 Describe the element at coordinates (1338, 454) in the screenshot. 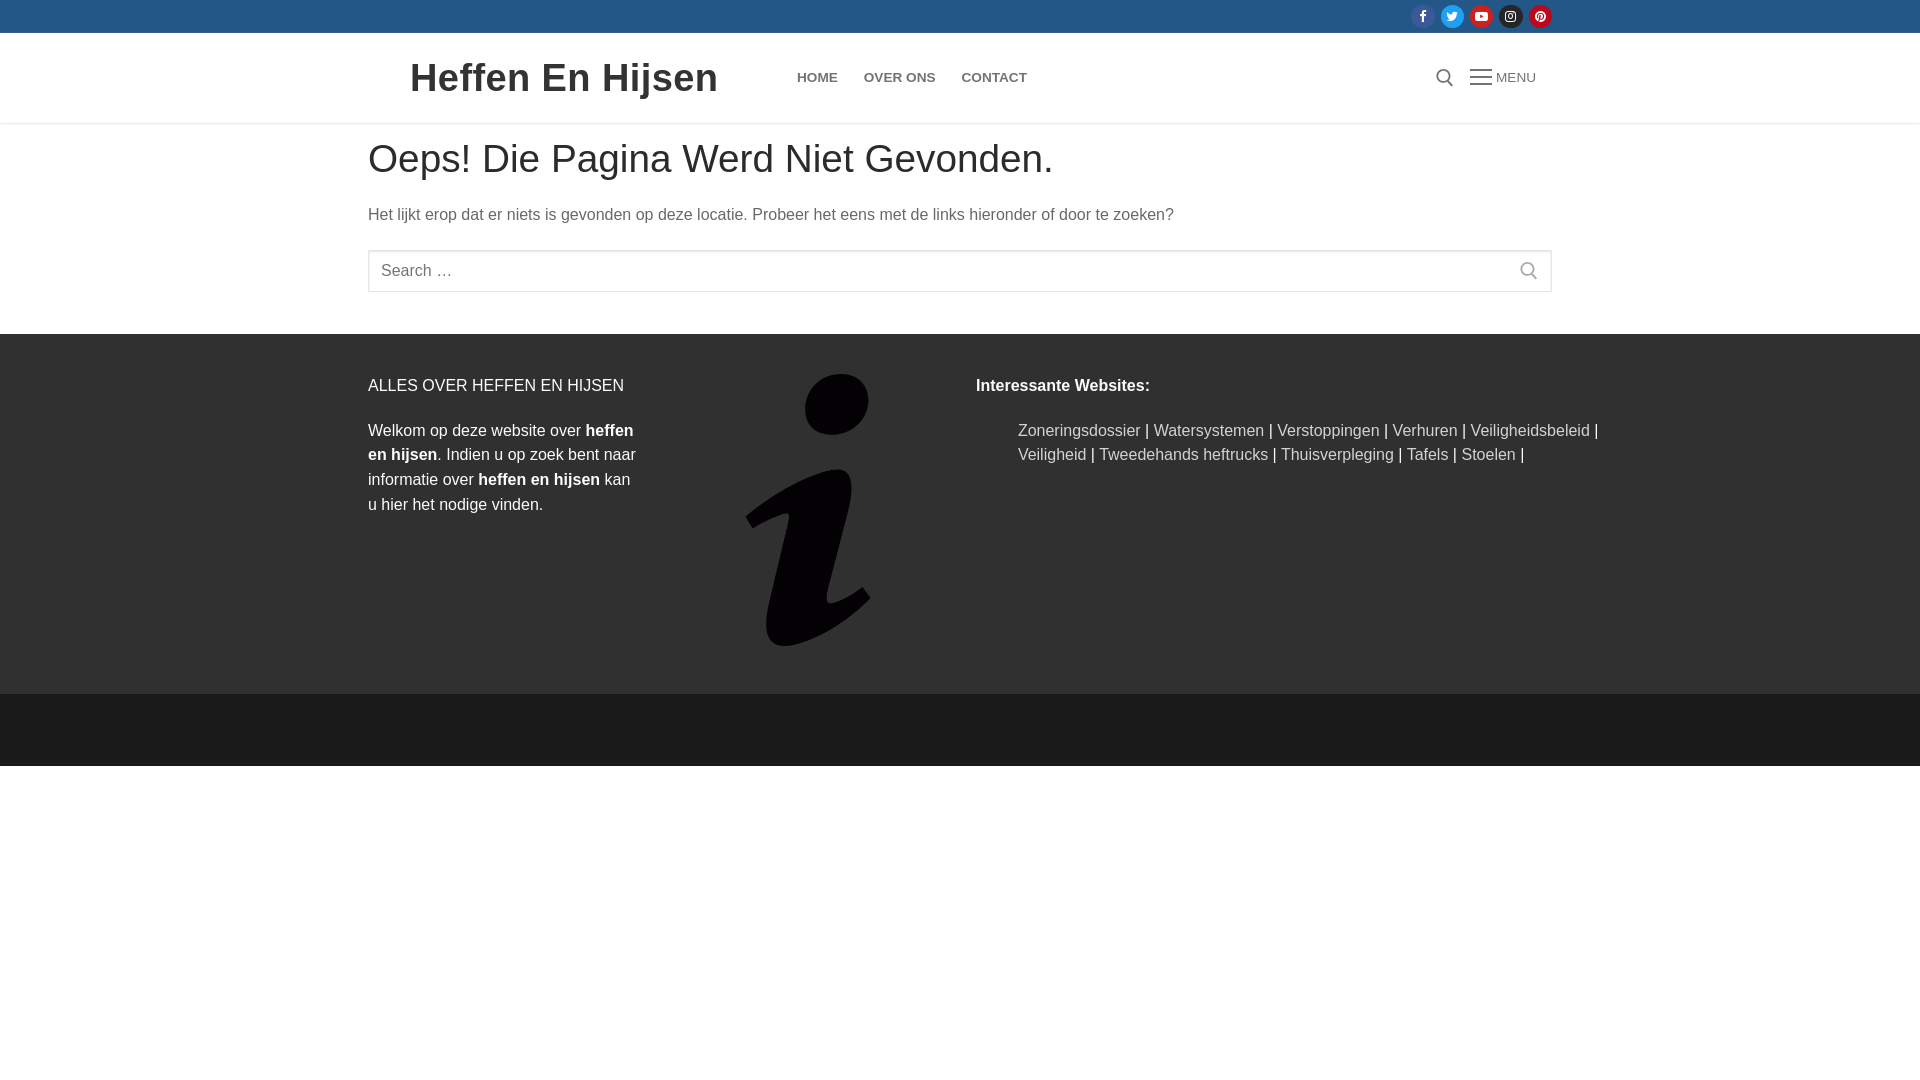

I see `Thuisverpleging` at that location.